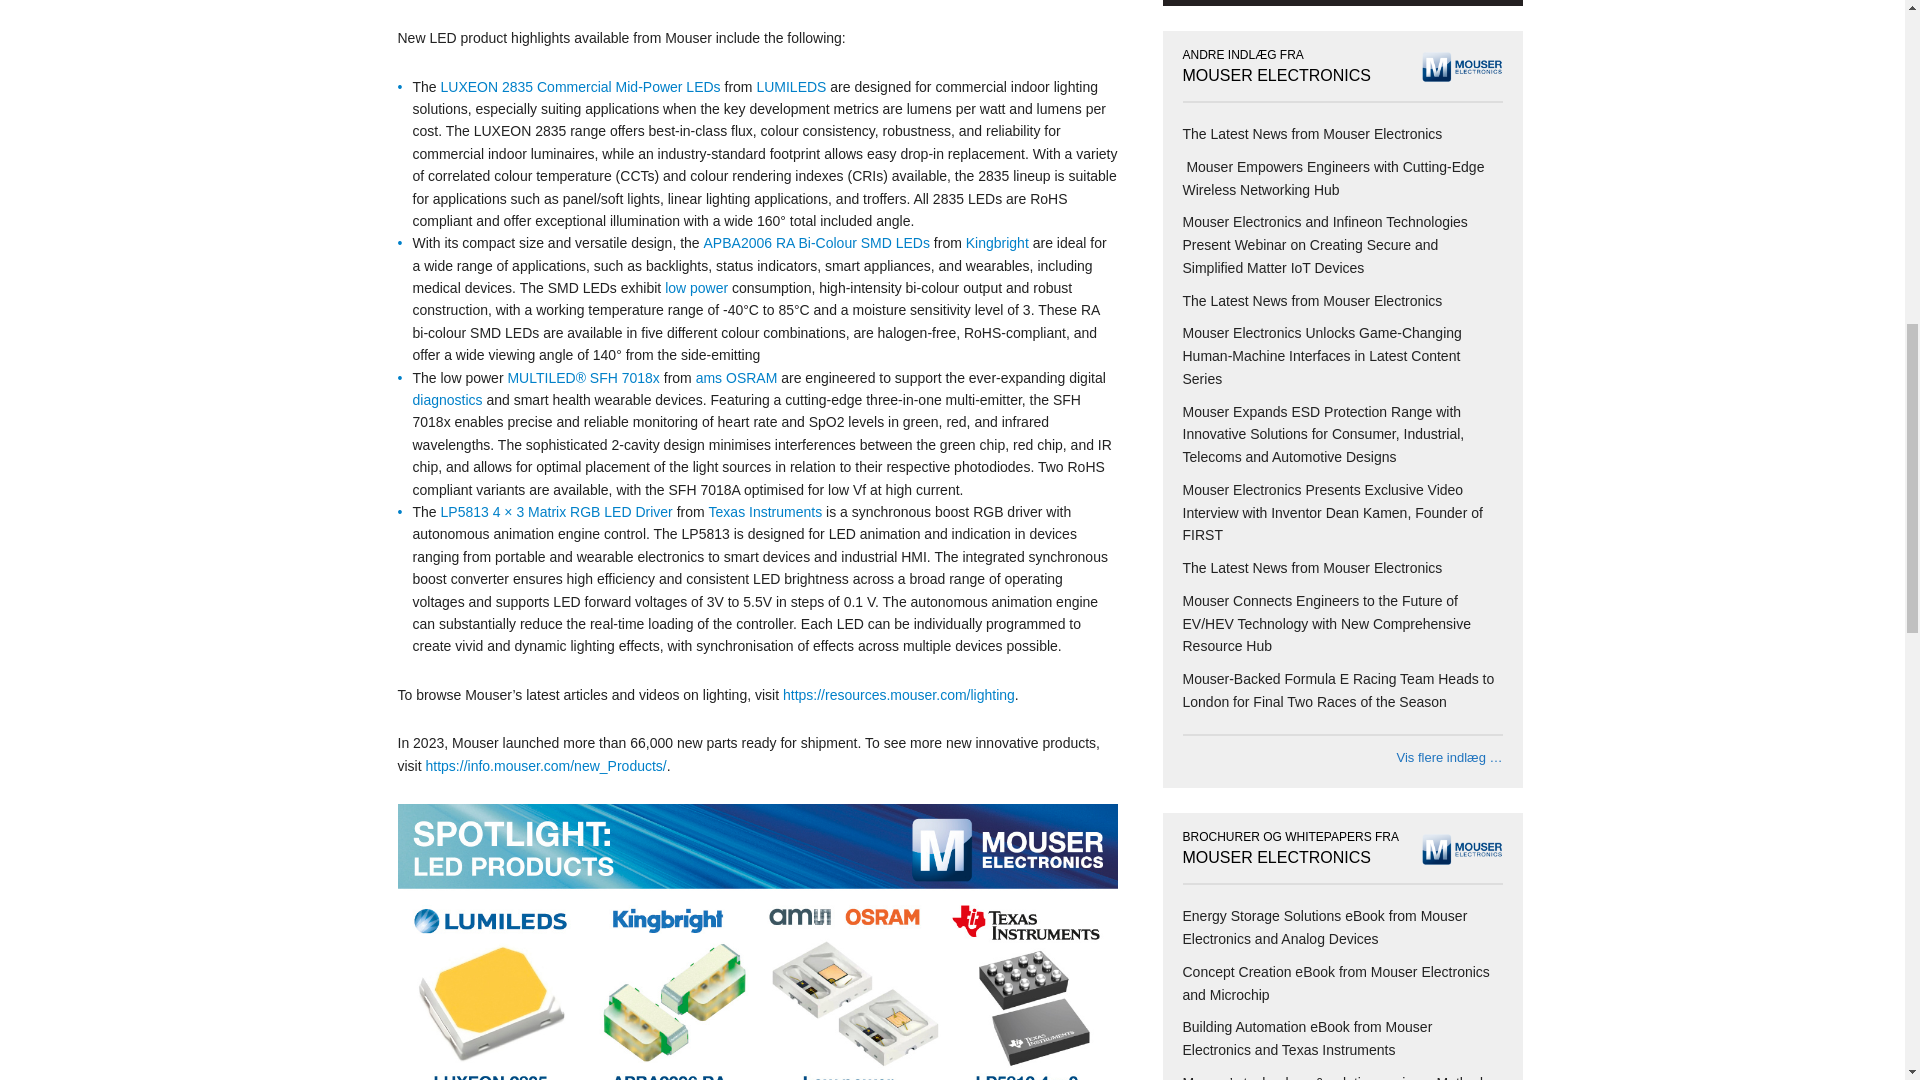 Image resolution: width=1920 pixels, height=1080 pixels. Describe the element at coordinates (696, 287) in the screenshot. I see `low power` at that location.